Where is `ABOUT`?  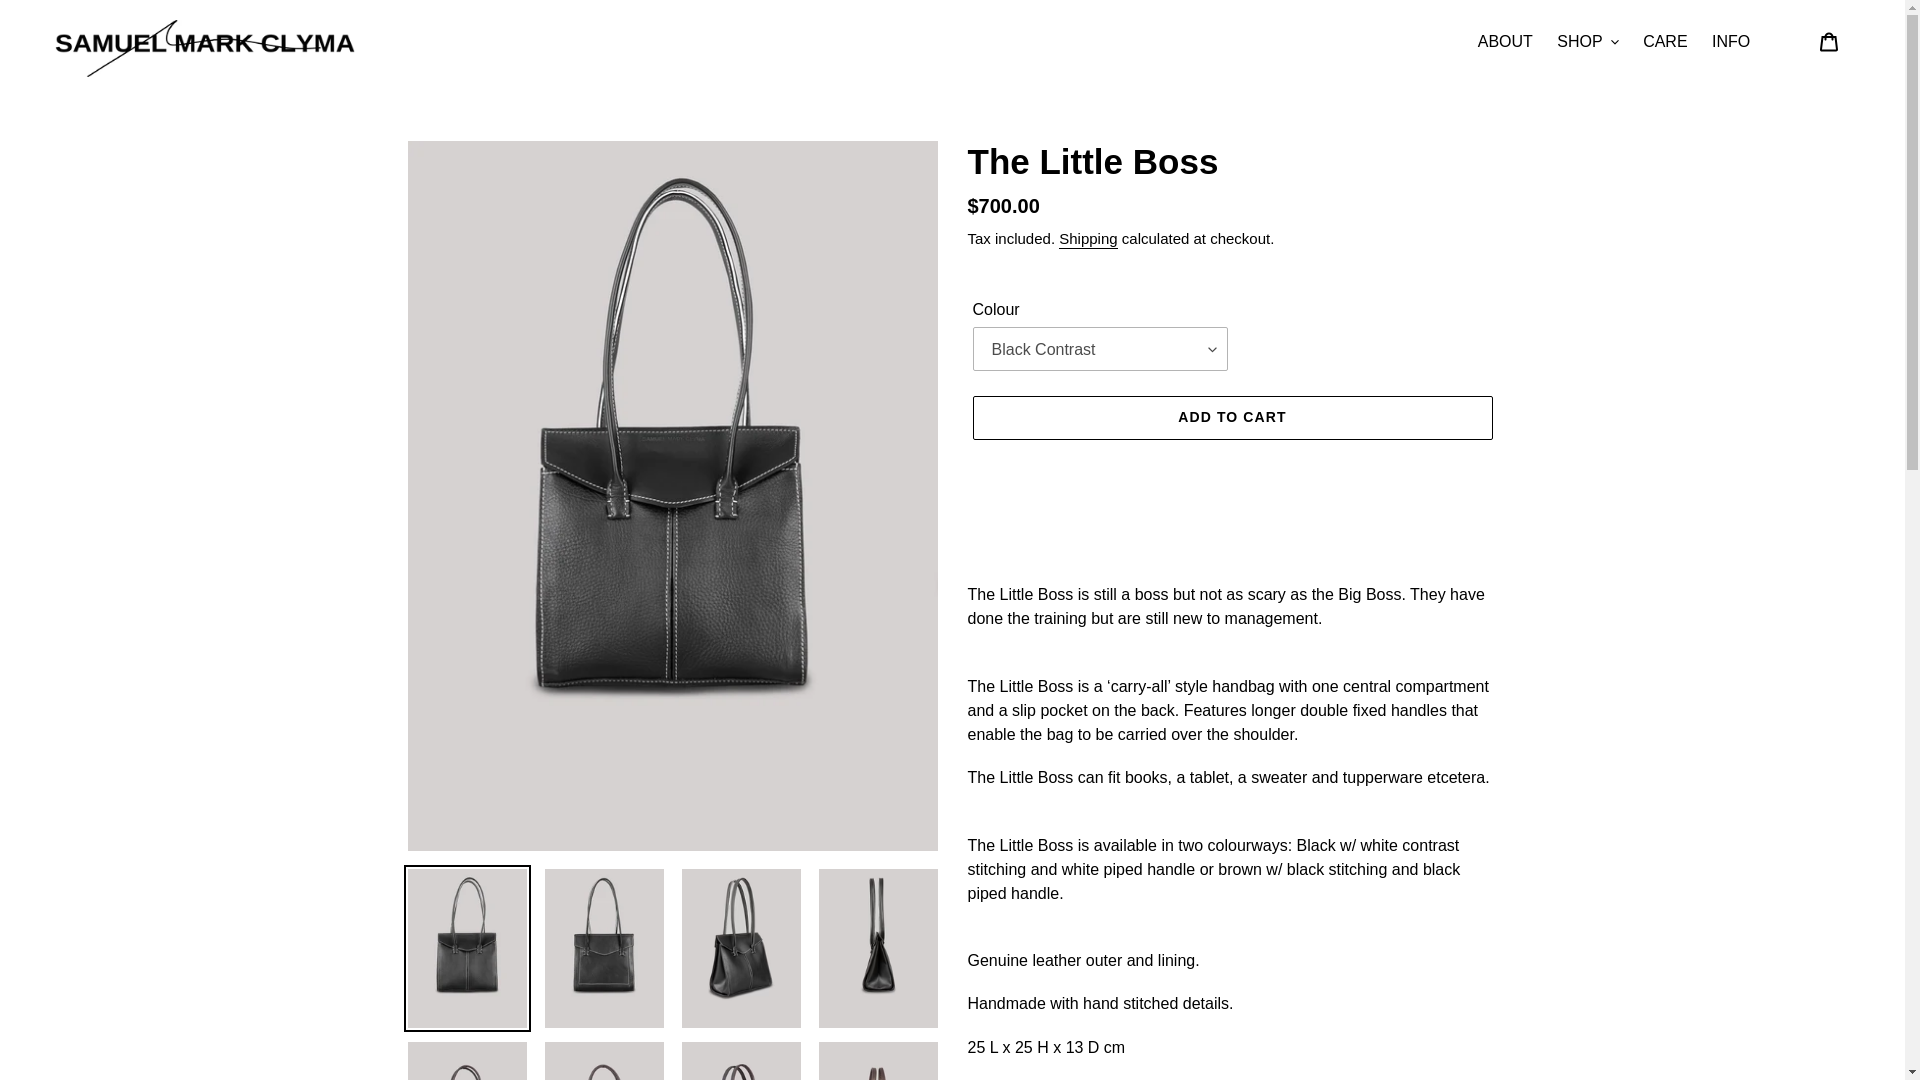 ABOUT is located at coordinates (1506, 40).